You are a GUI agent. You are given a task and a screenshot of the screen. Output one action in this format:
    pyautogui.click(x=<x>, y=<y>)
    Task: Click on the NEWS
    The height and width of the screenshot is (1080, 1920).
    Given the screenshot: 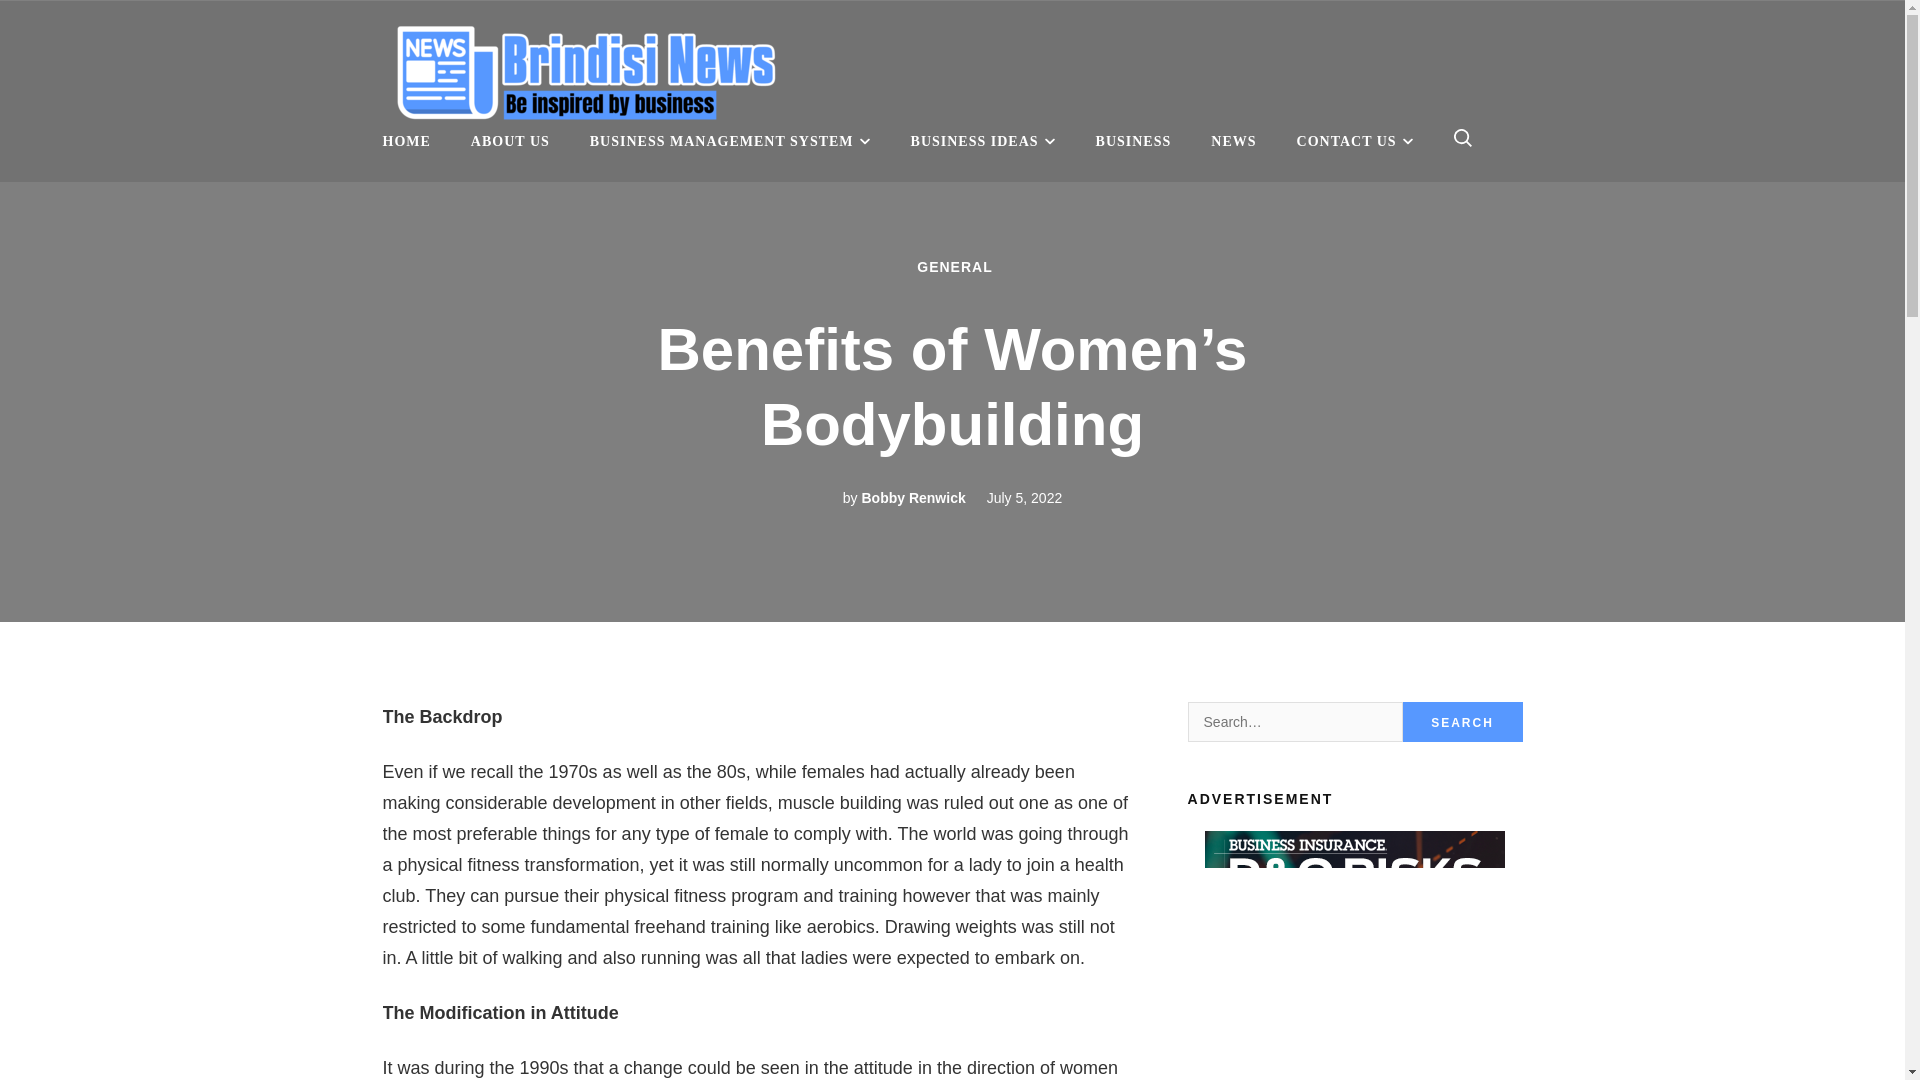 What is the action you would take?
    pyautogui.click(x=1233, y=141)
    